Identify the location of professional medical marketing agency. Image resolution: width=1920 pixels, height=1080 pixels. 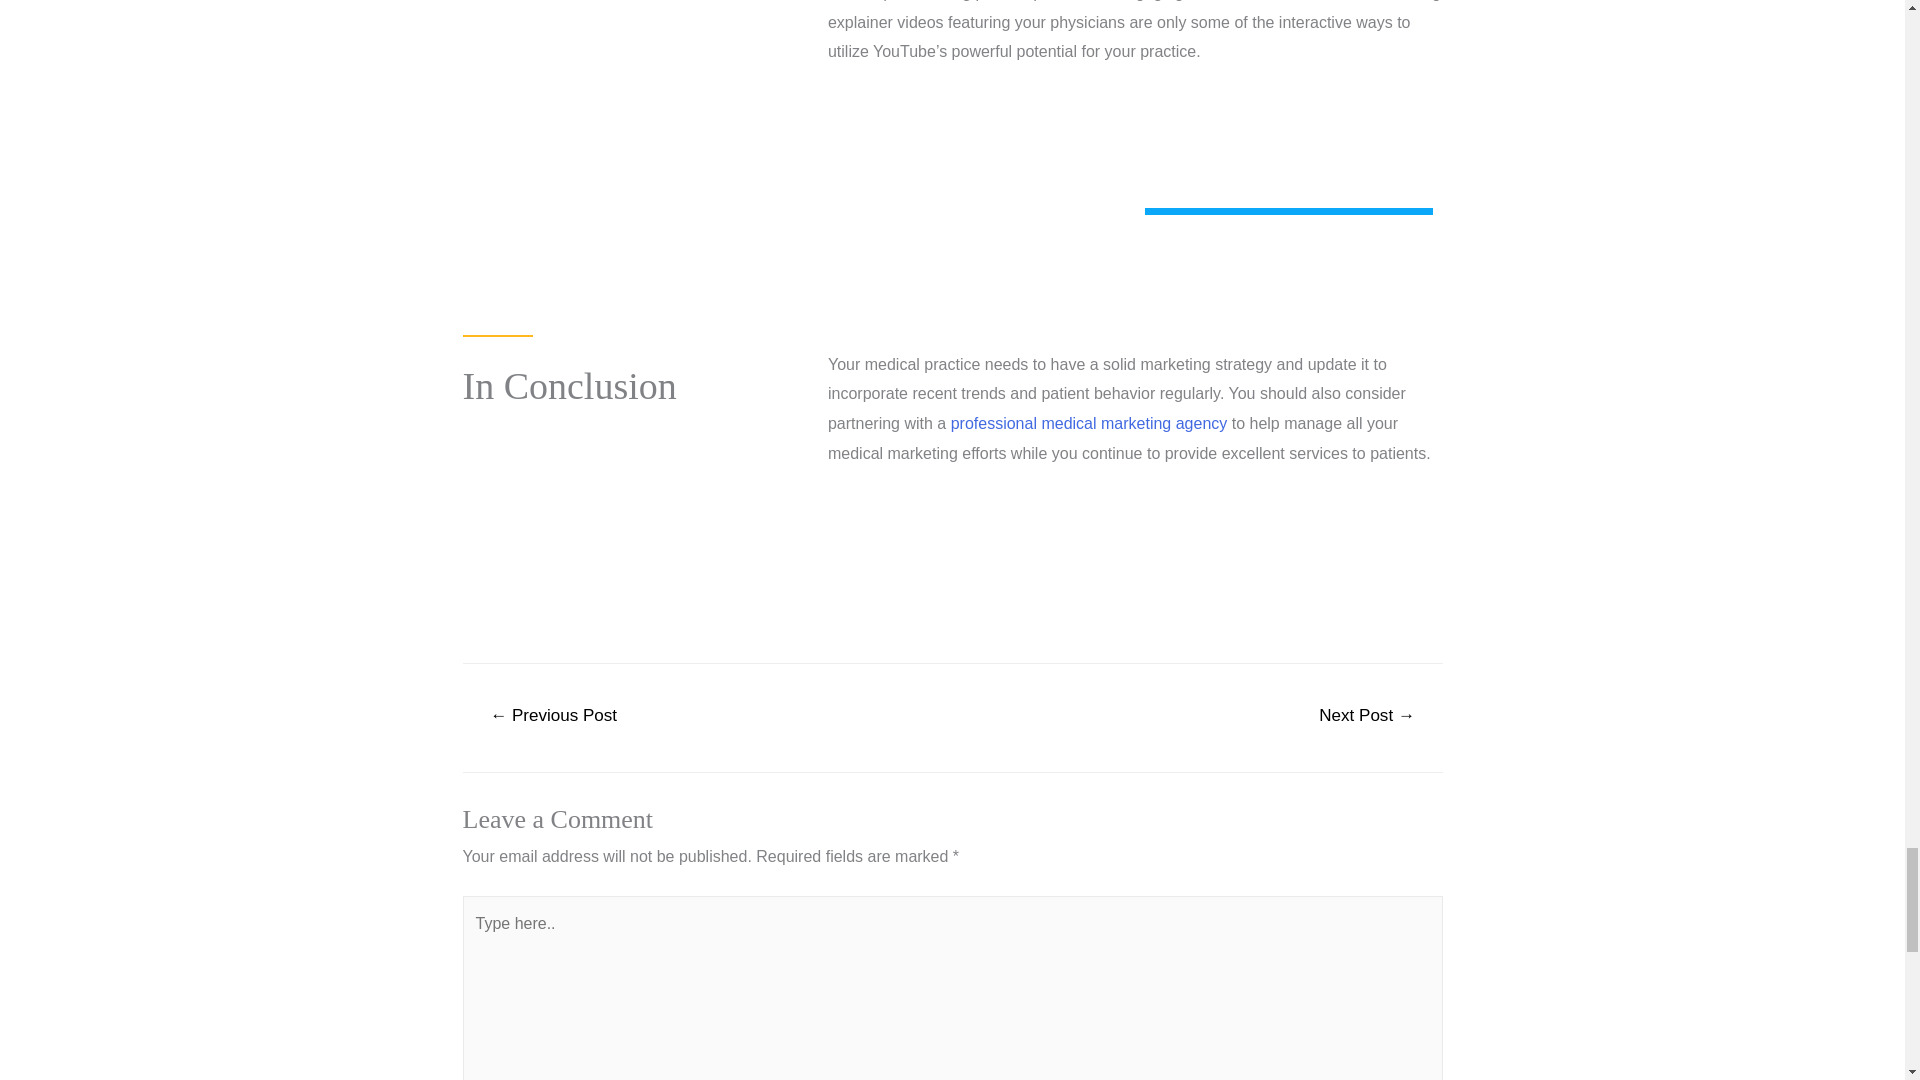
(1089, 423).